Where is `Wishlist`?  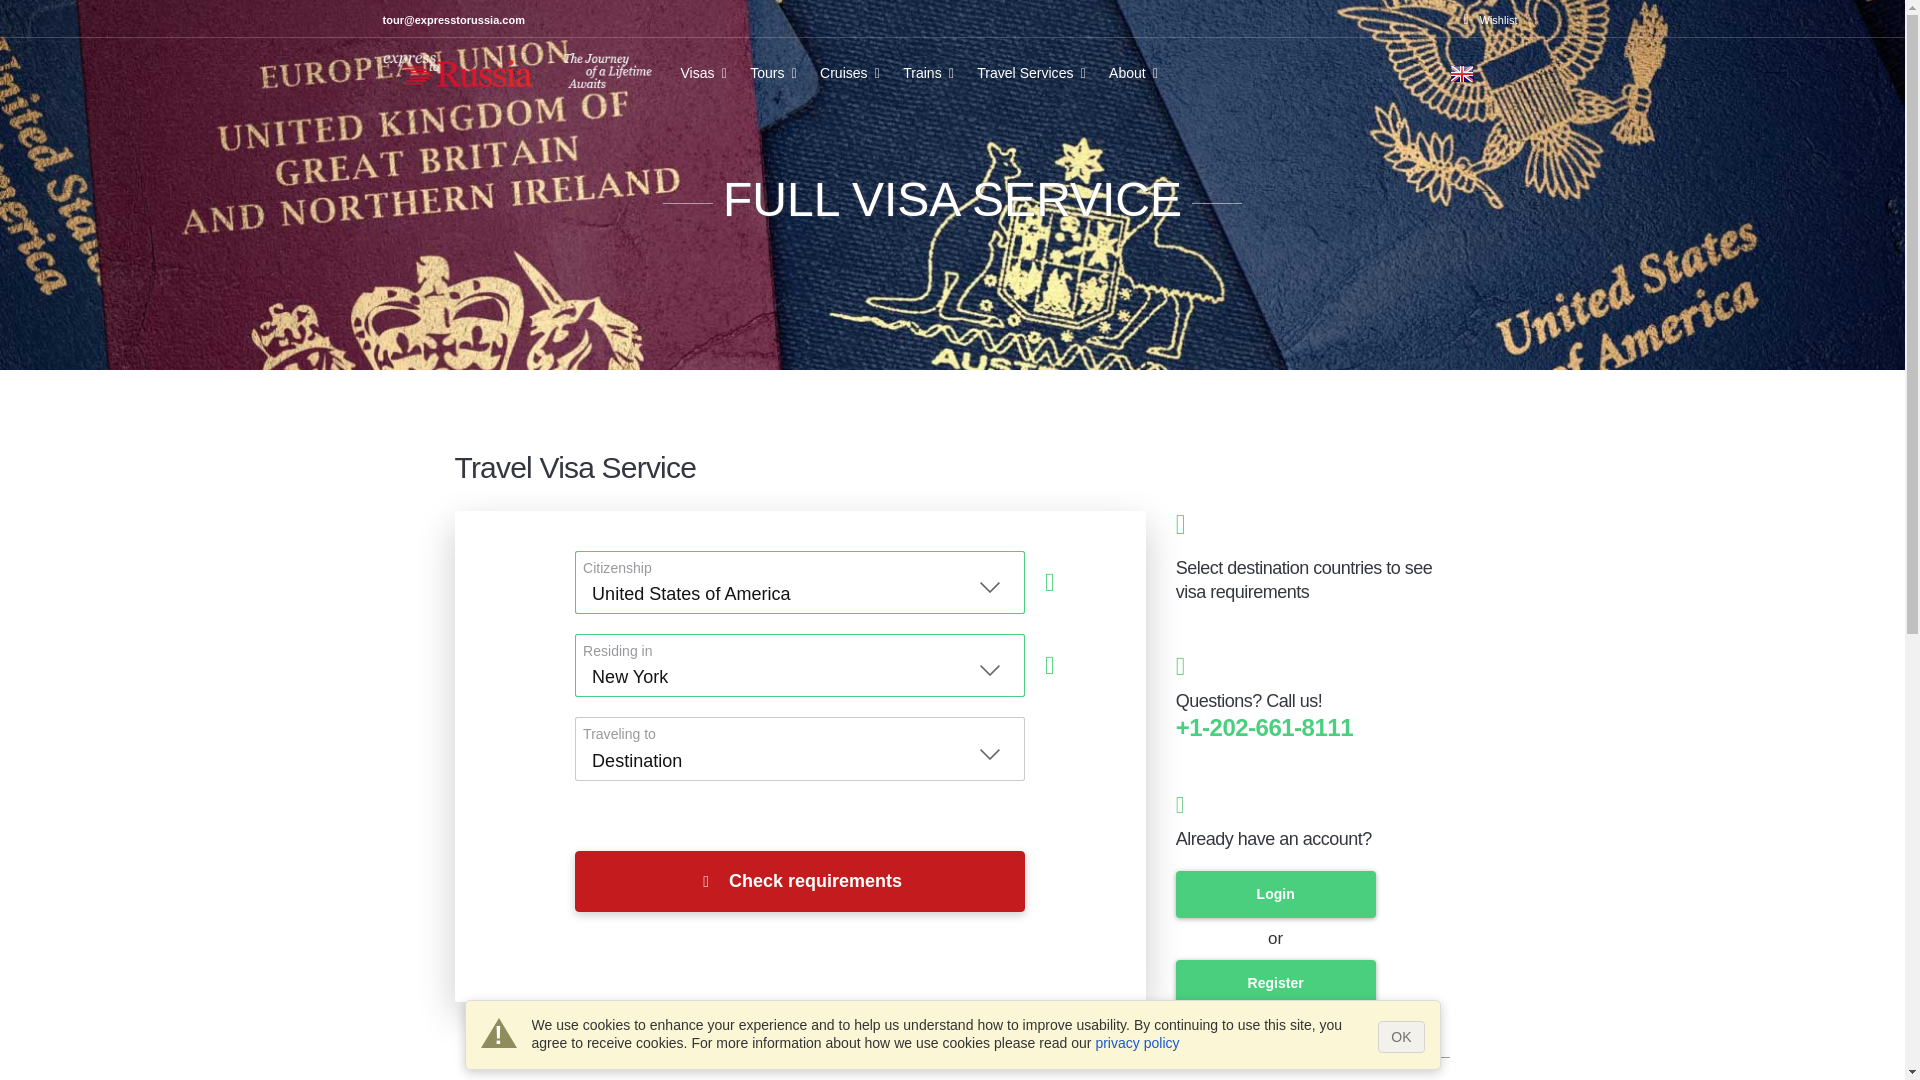
Wishlist is located at coordinates (1490, 20).